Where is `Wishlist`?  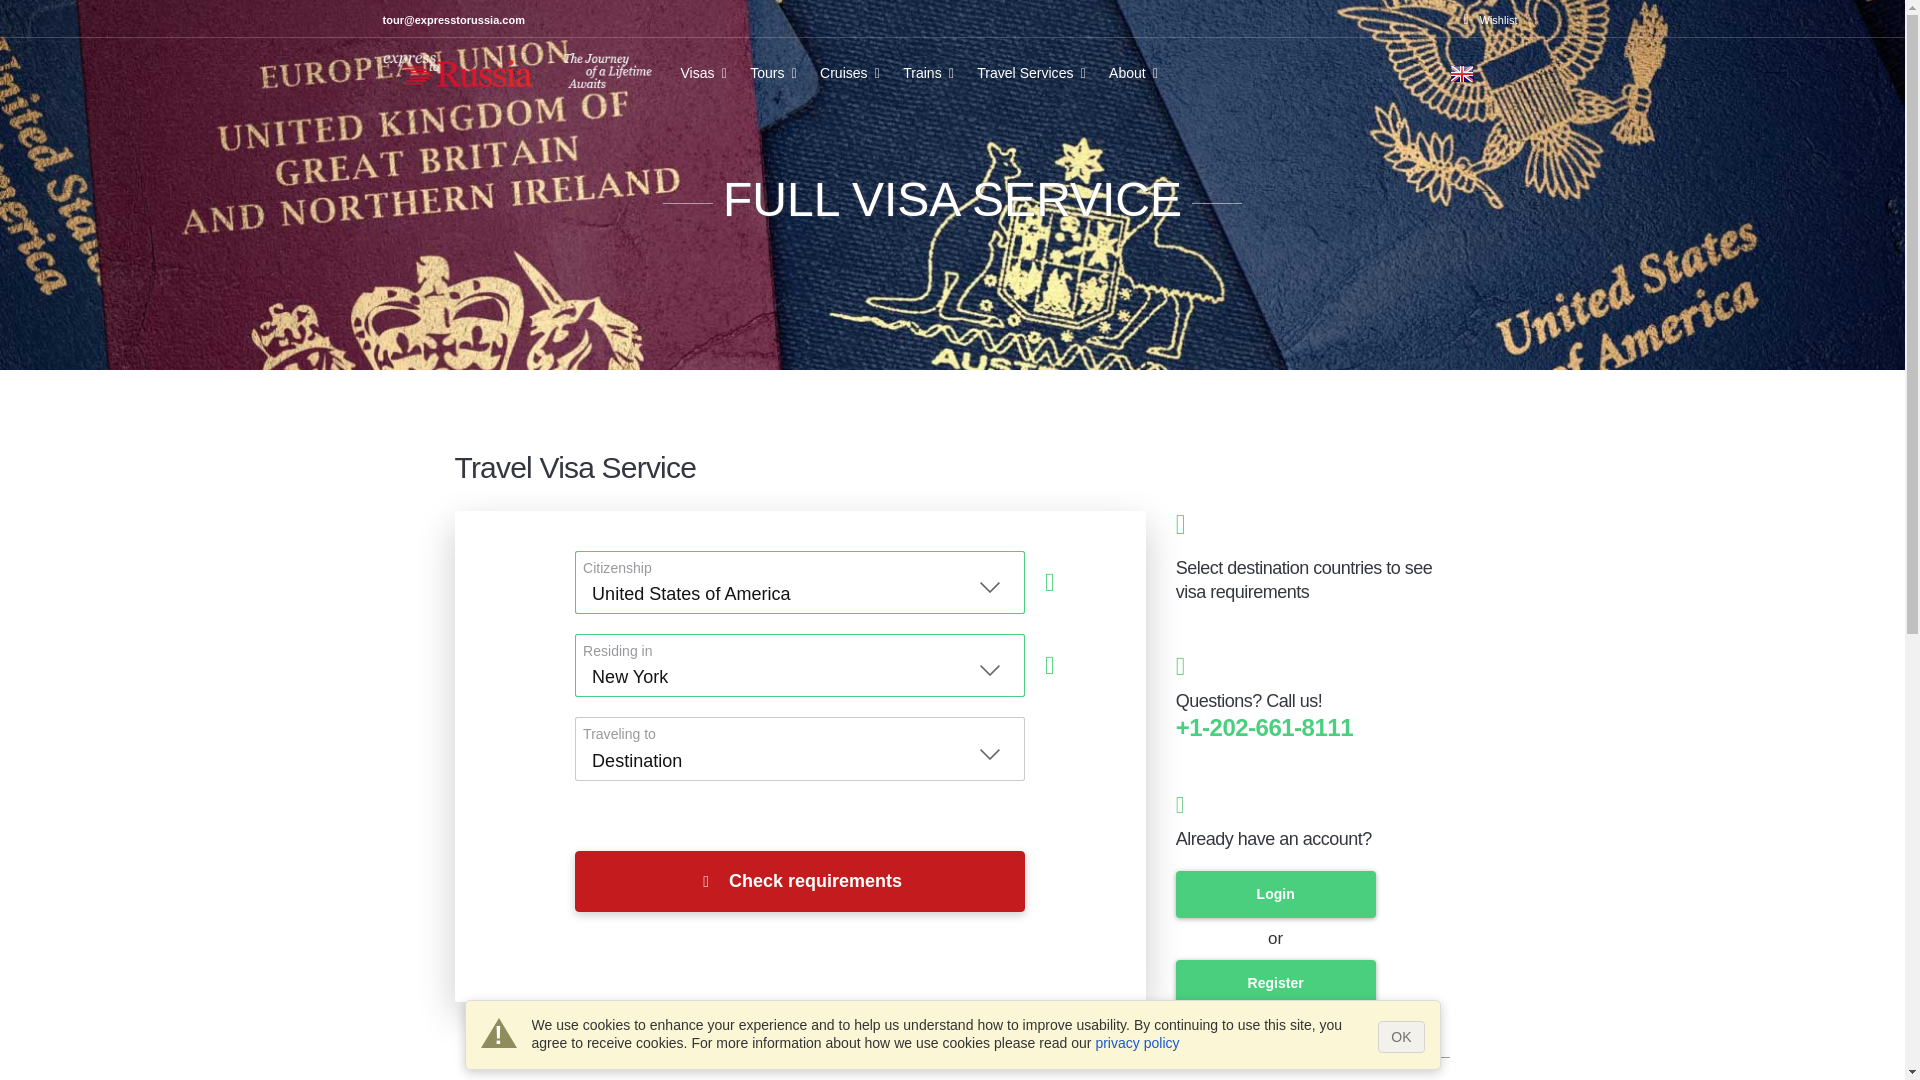
Wishlist is located at coordinates (1490, 20).